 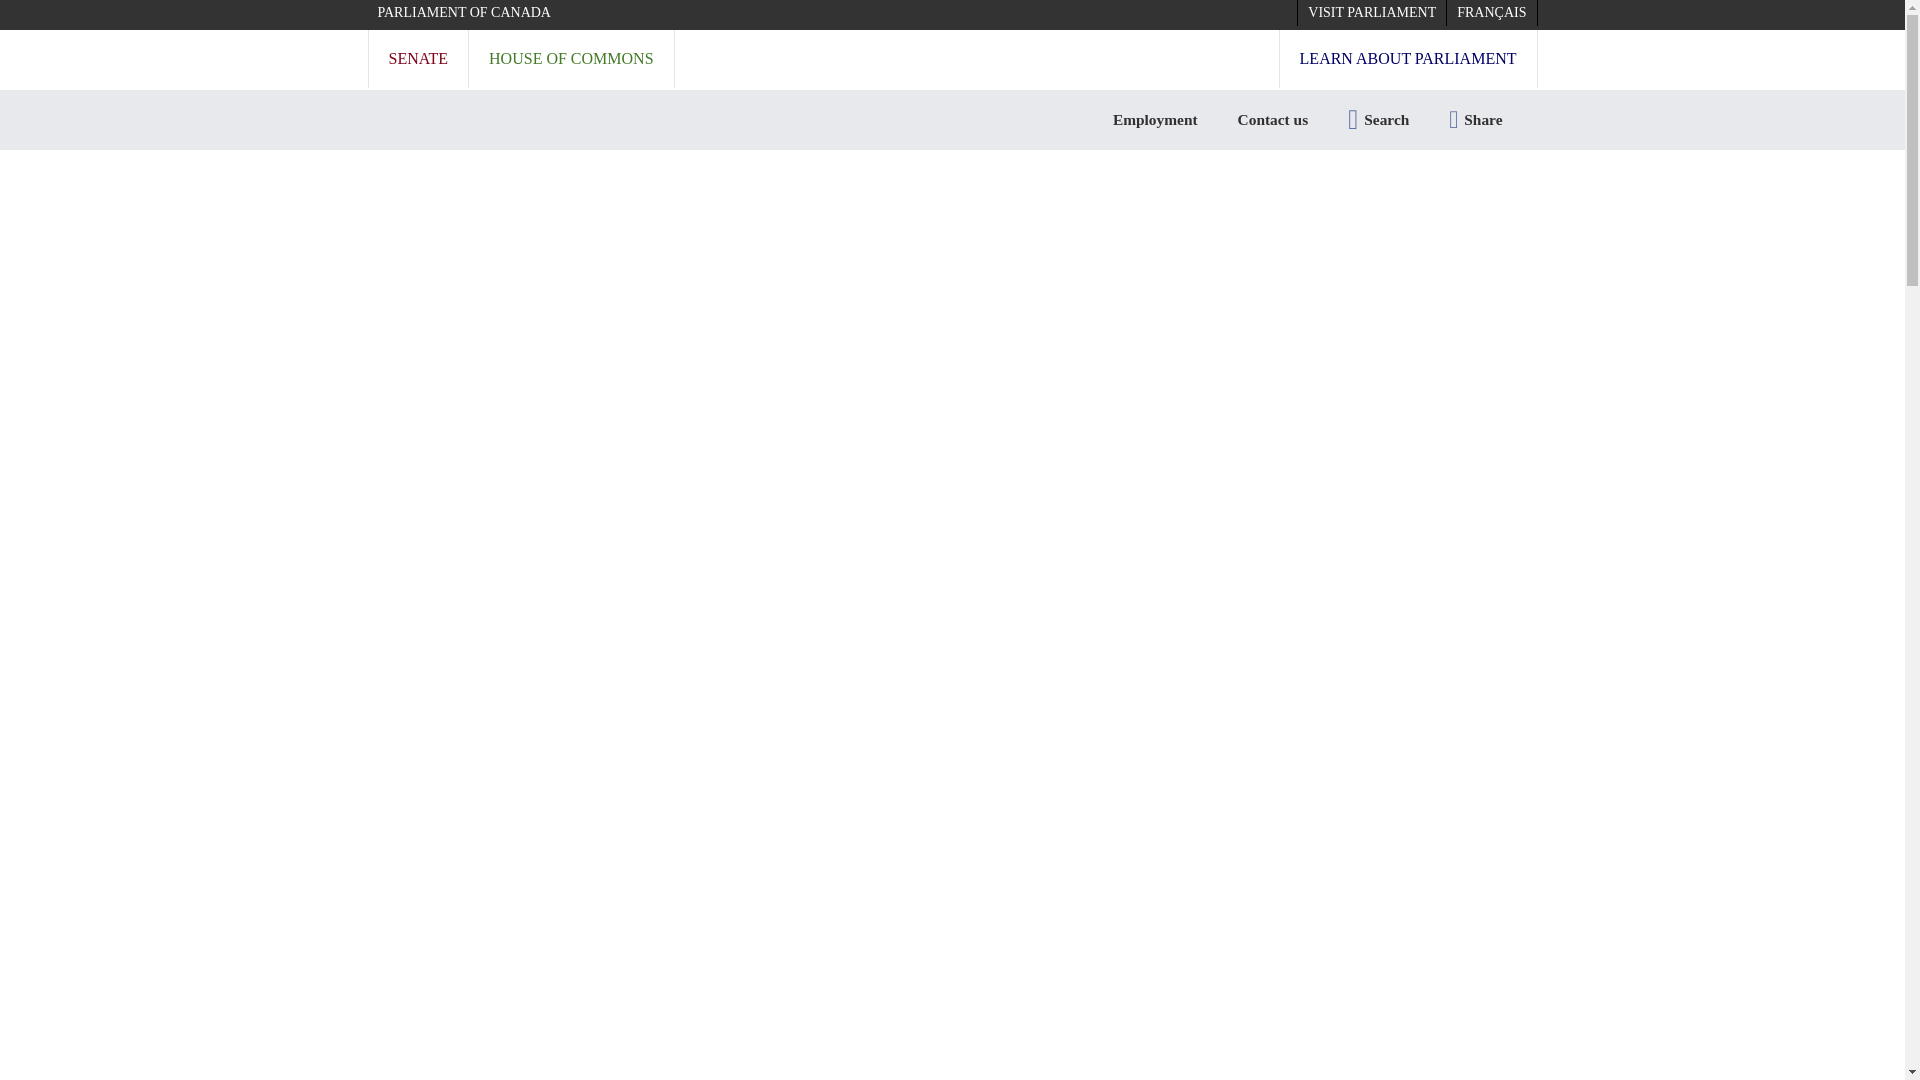 I want to click on Search, so click(x=1378, y=120).